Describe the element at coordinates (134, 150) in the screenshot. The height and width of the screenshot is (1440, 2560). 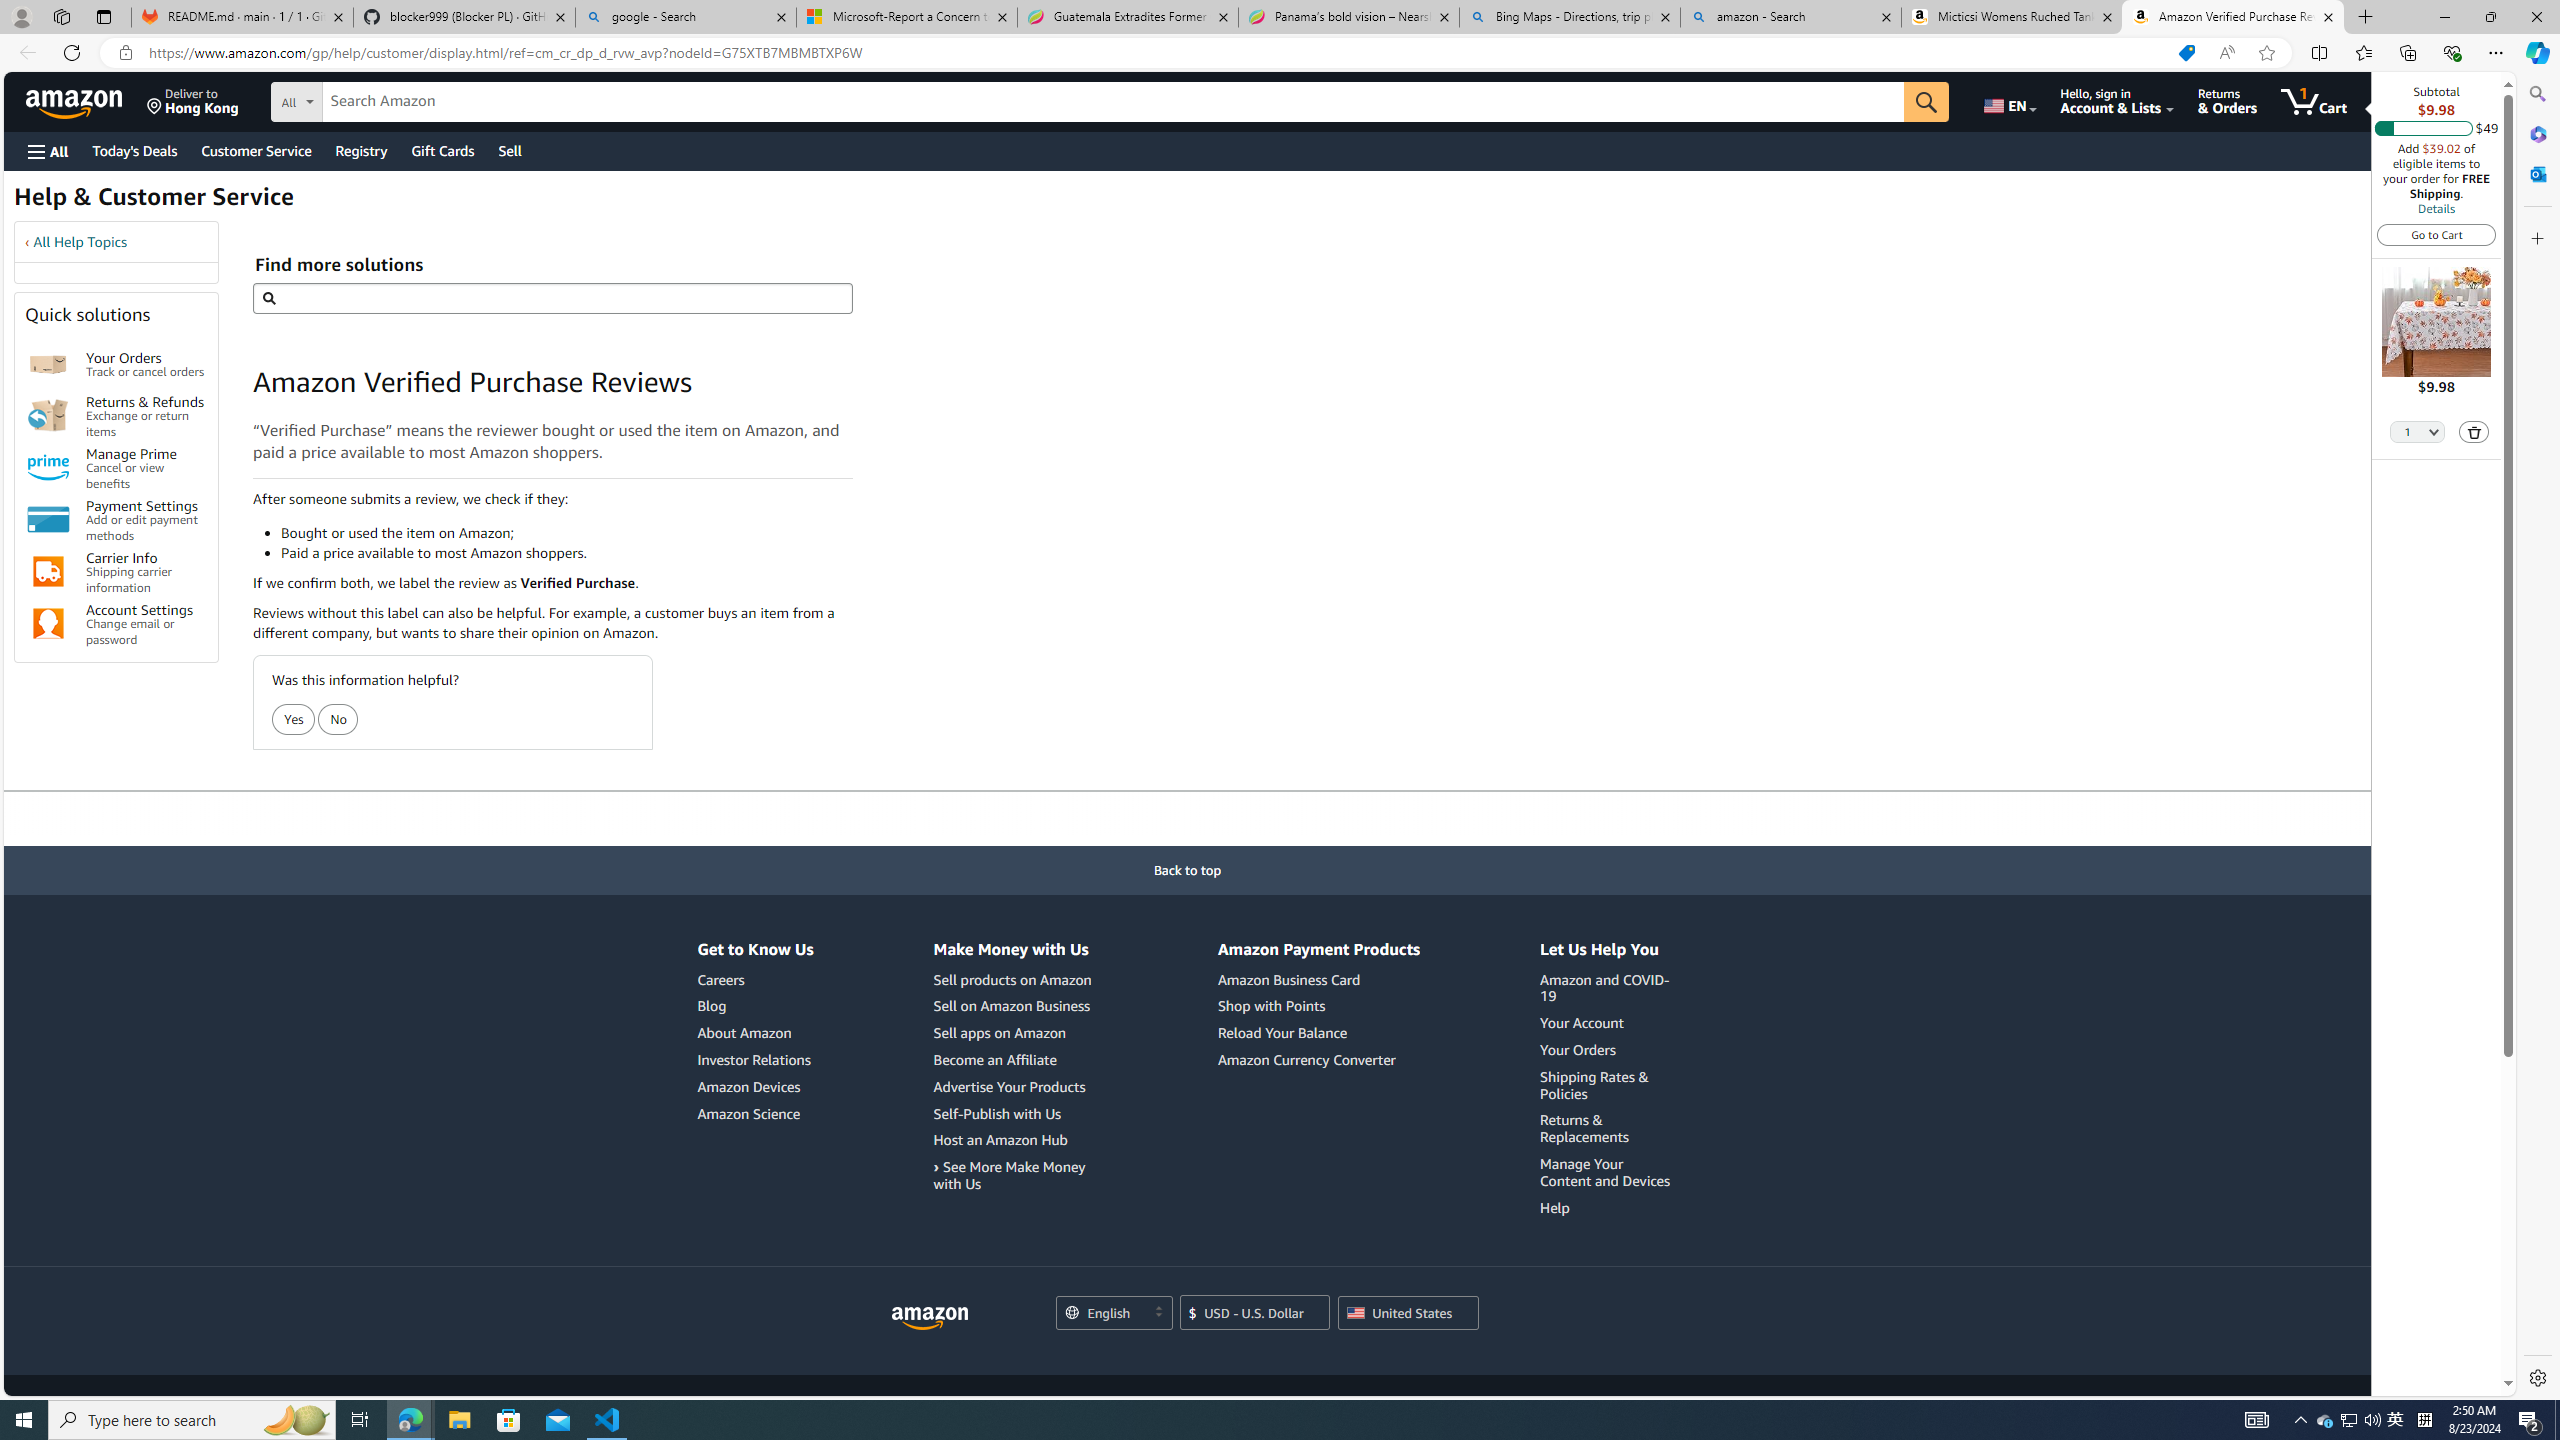
I see `Today's Deals` at that location.